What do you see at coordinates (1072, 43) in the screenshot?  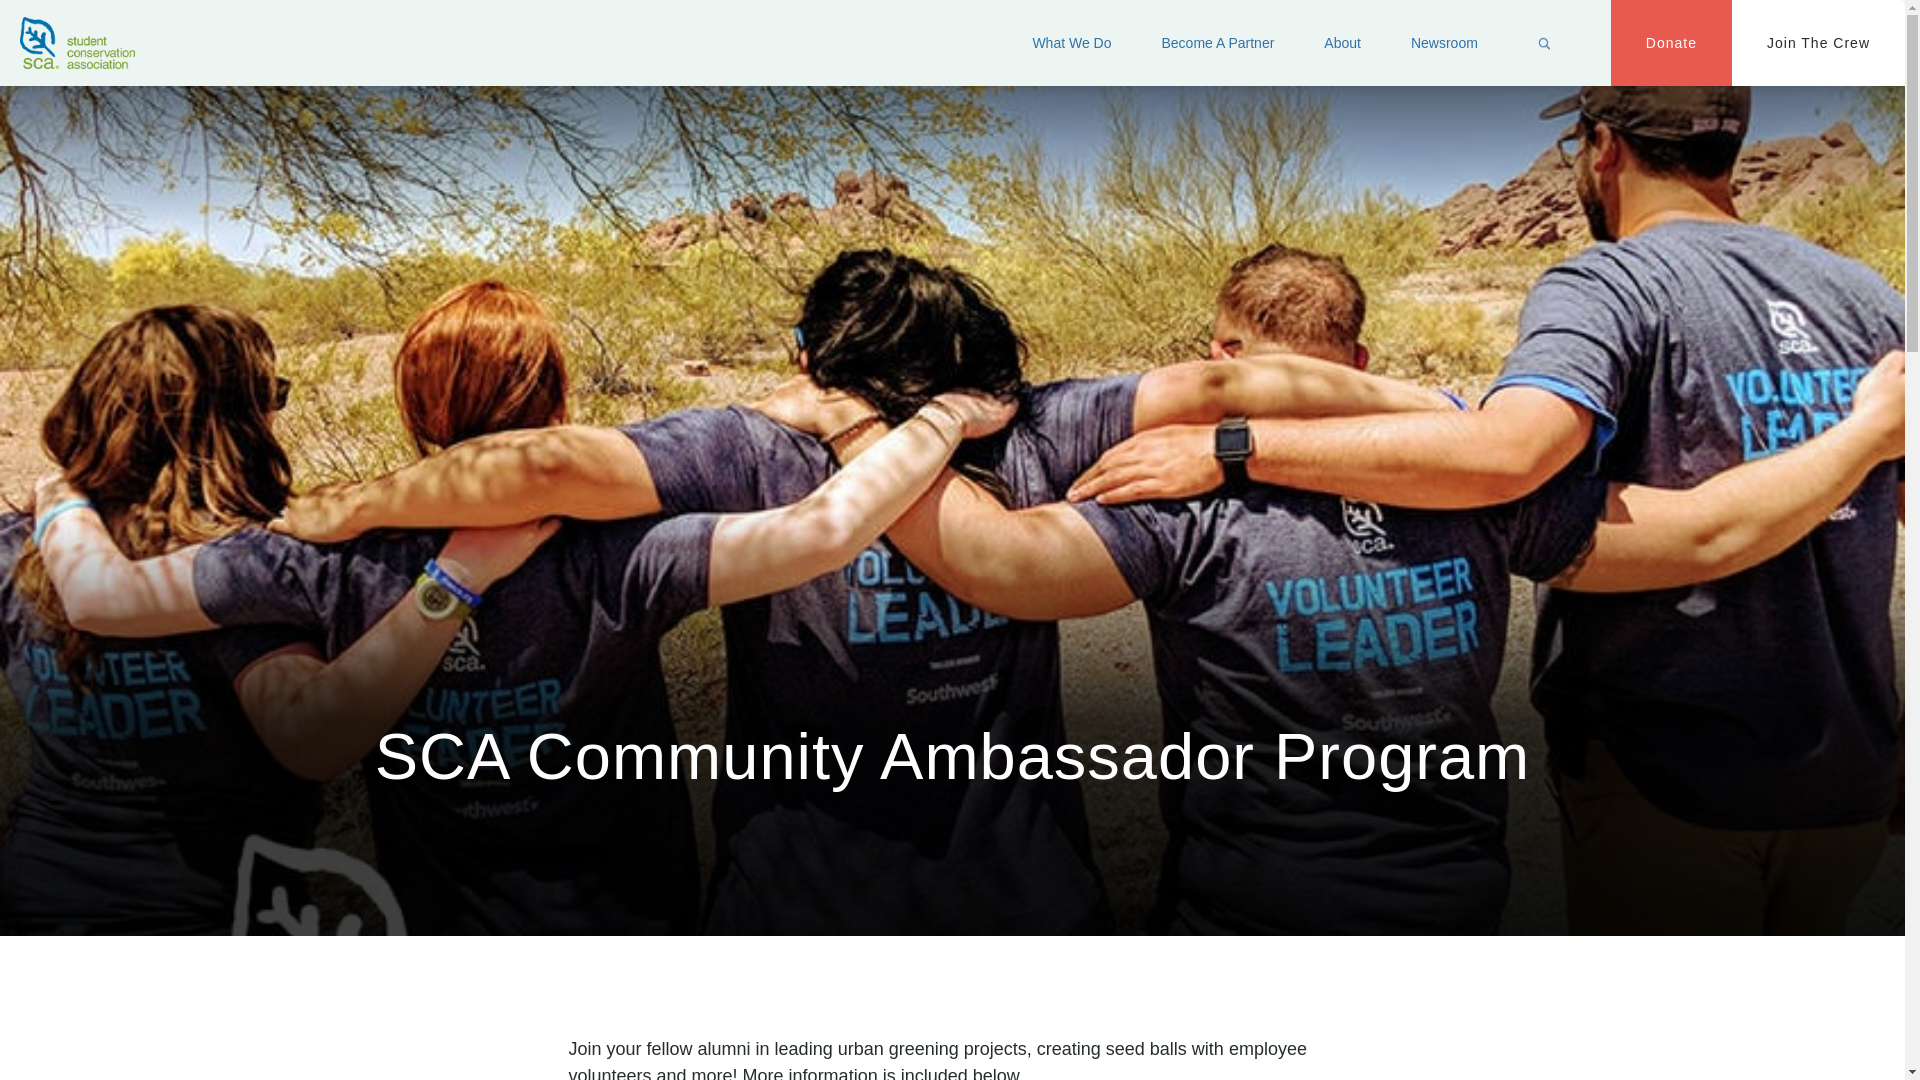 I see `What We Do` at bounding box center [1072, 43].